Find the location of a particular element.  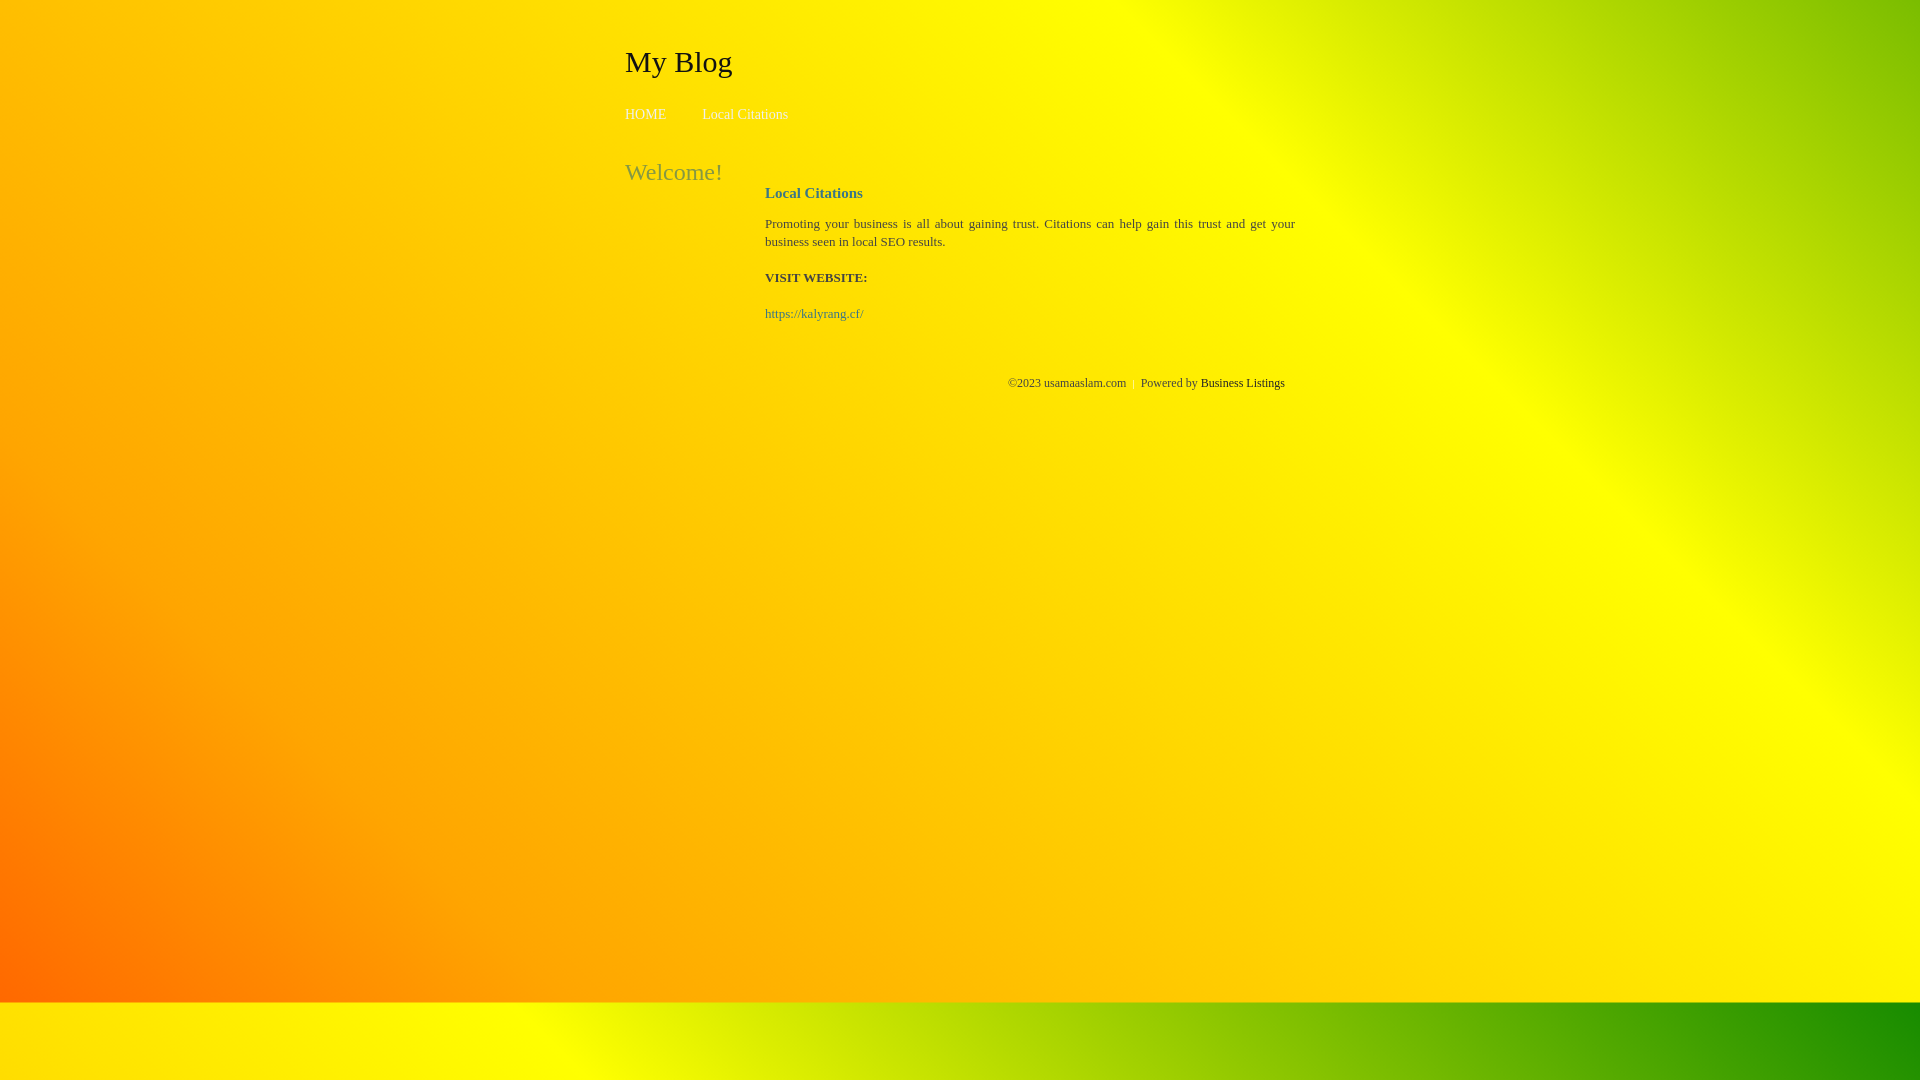

My Blog is located at coordinates (679, 61).